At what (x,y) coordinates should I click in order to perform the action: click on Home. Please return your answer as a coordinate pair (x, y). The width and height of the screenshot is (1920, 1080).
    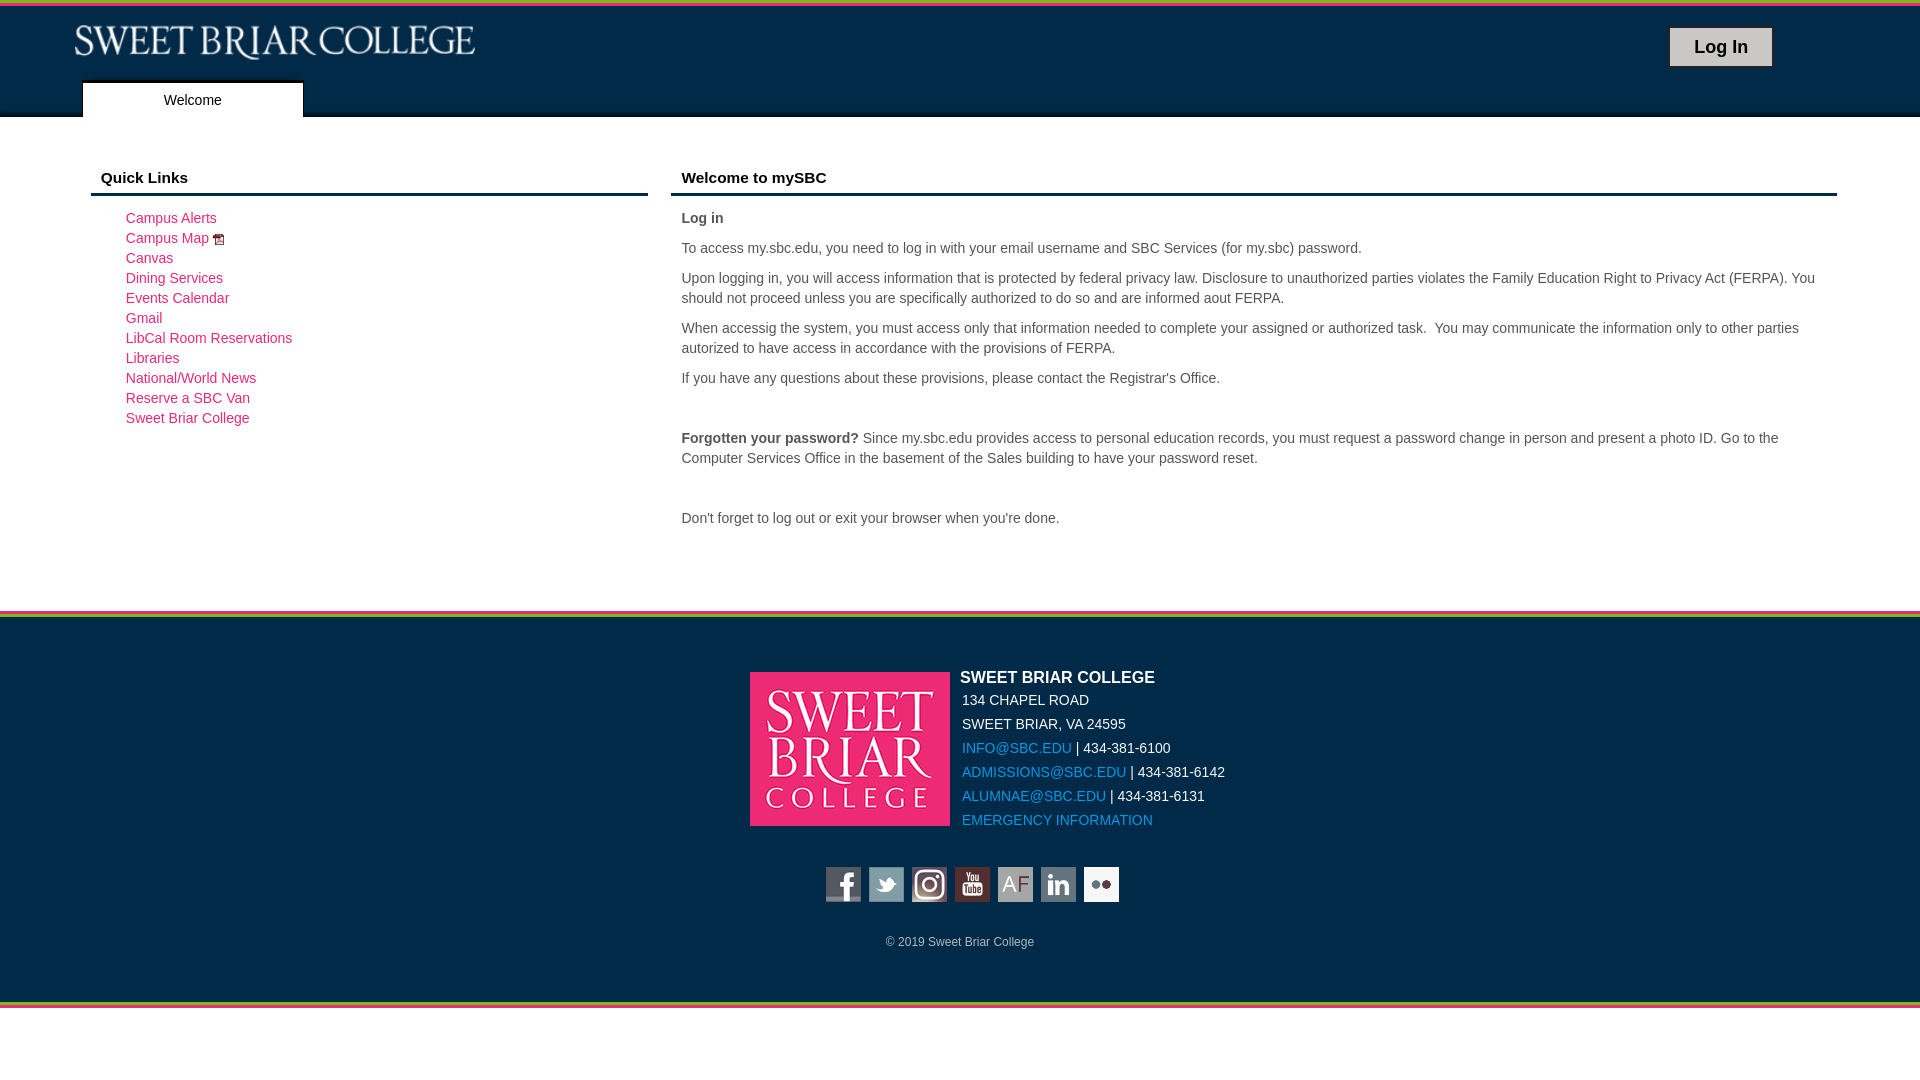
    Looking at the image, I should click on (237, 41).